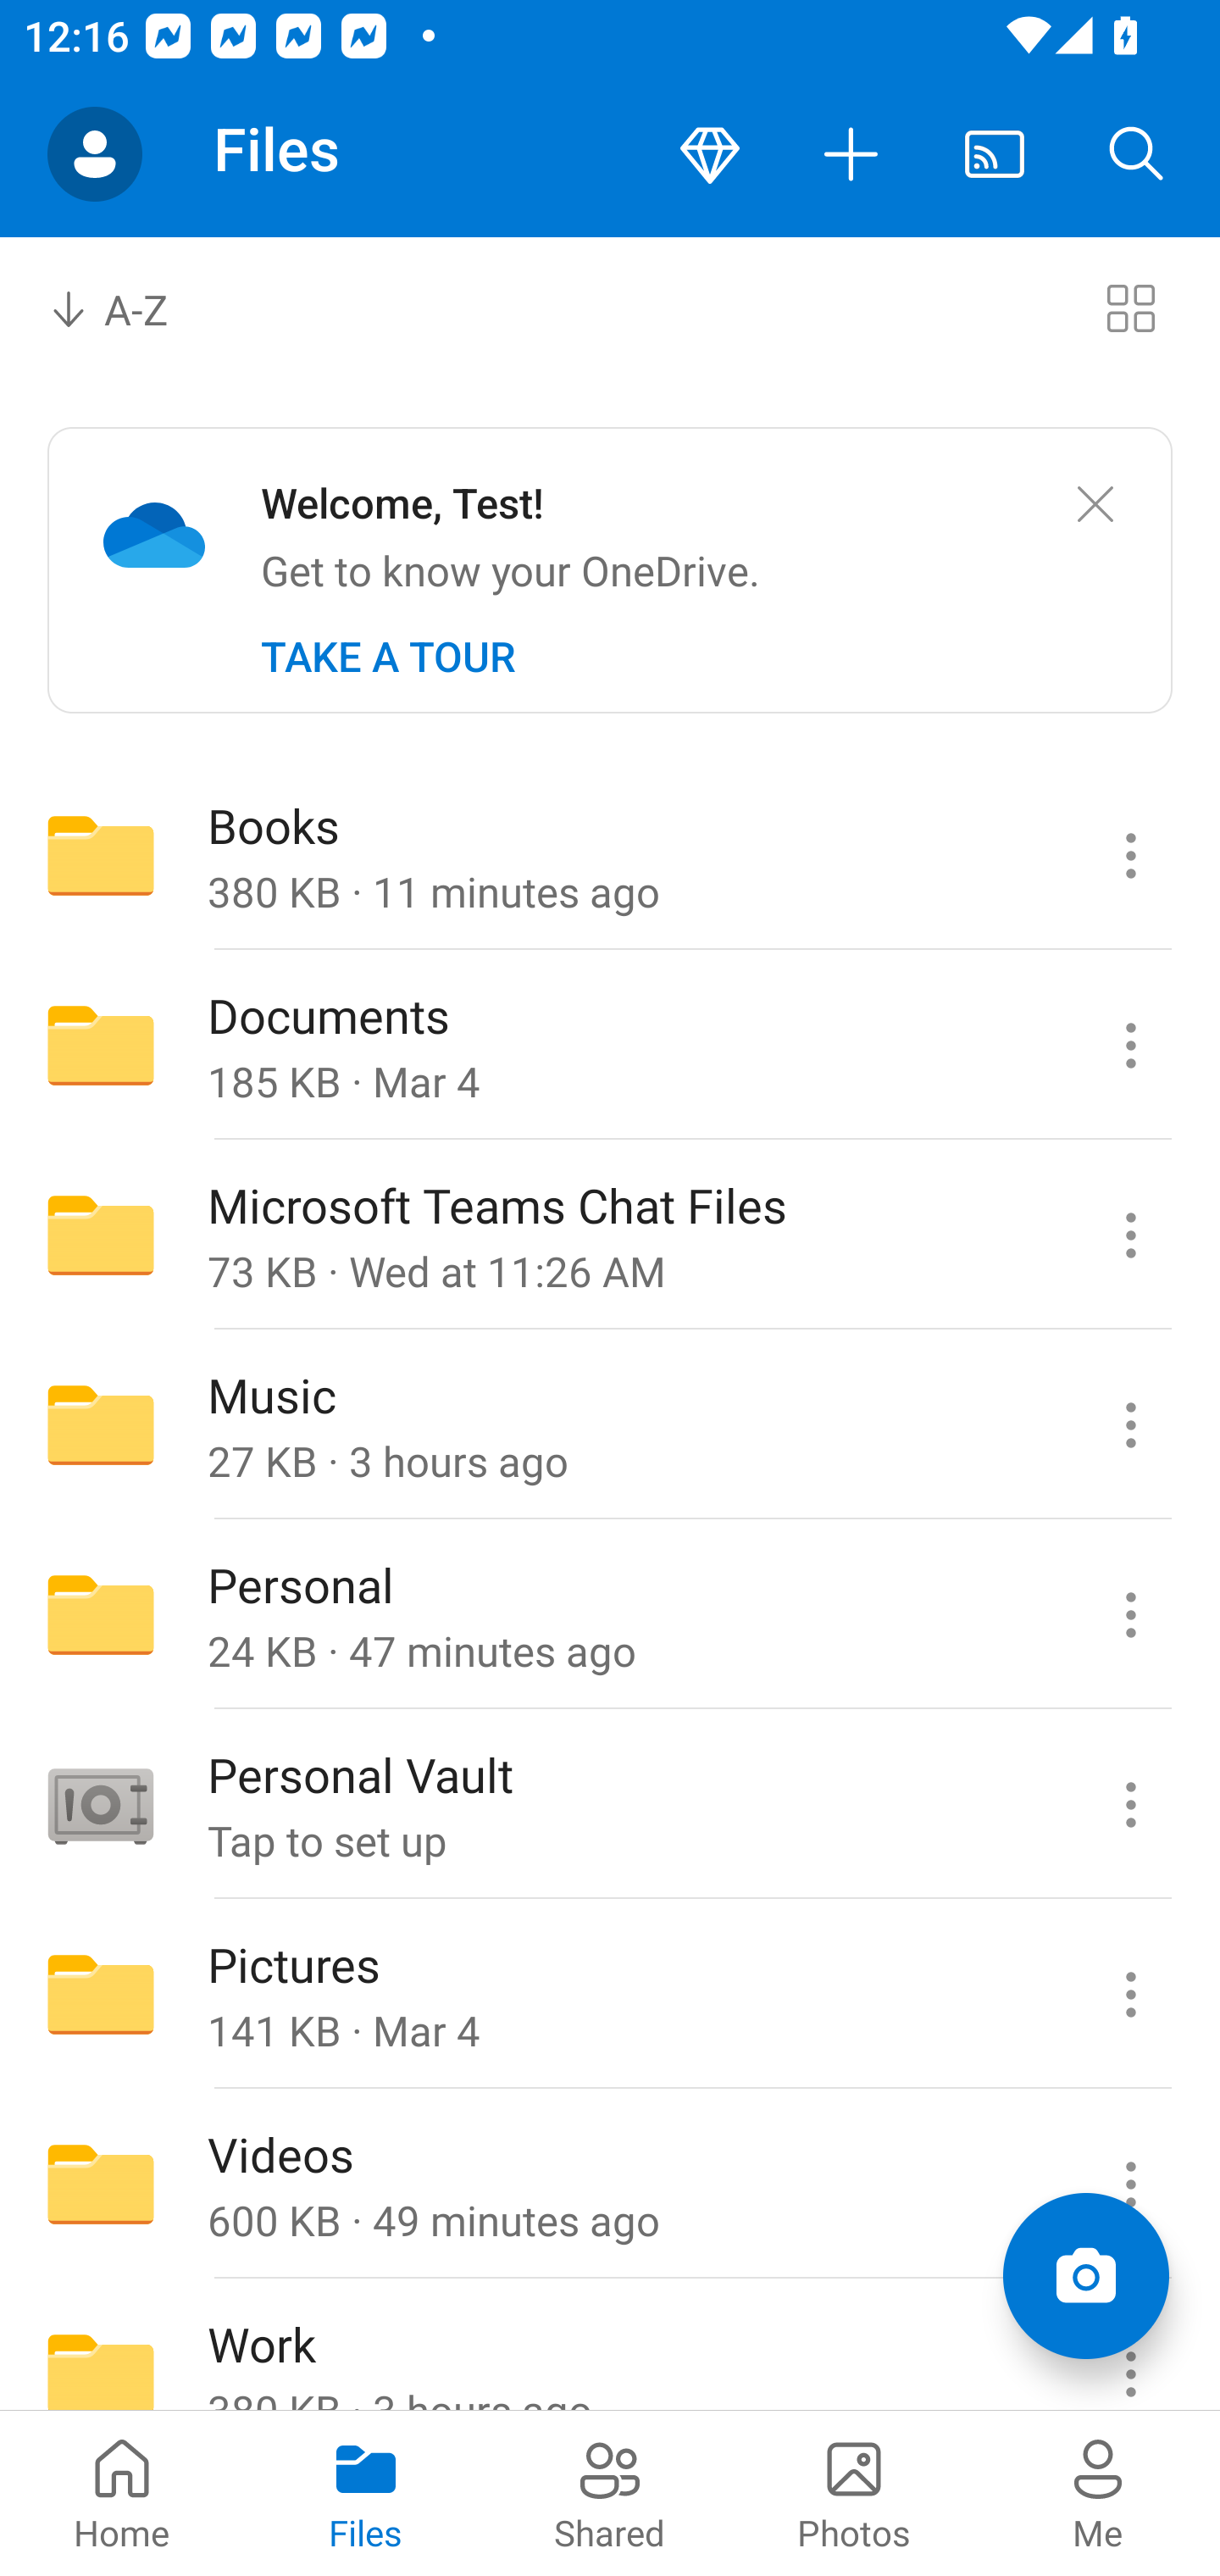  I want to click on More actions button, so click(852, 154).